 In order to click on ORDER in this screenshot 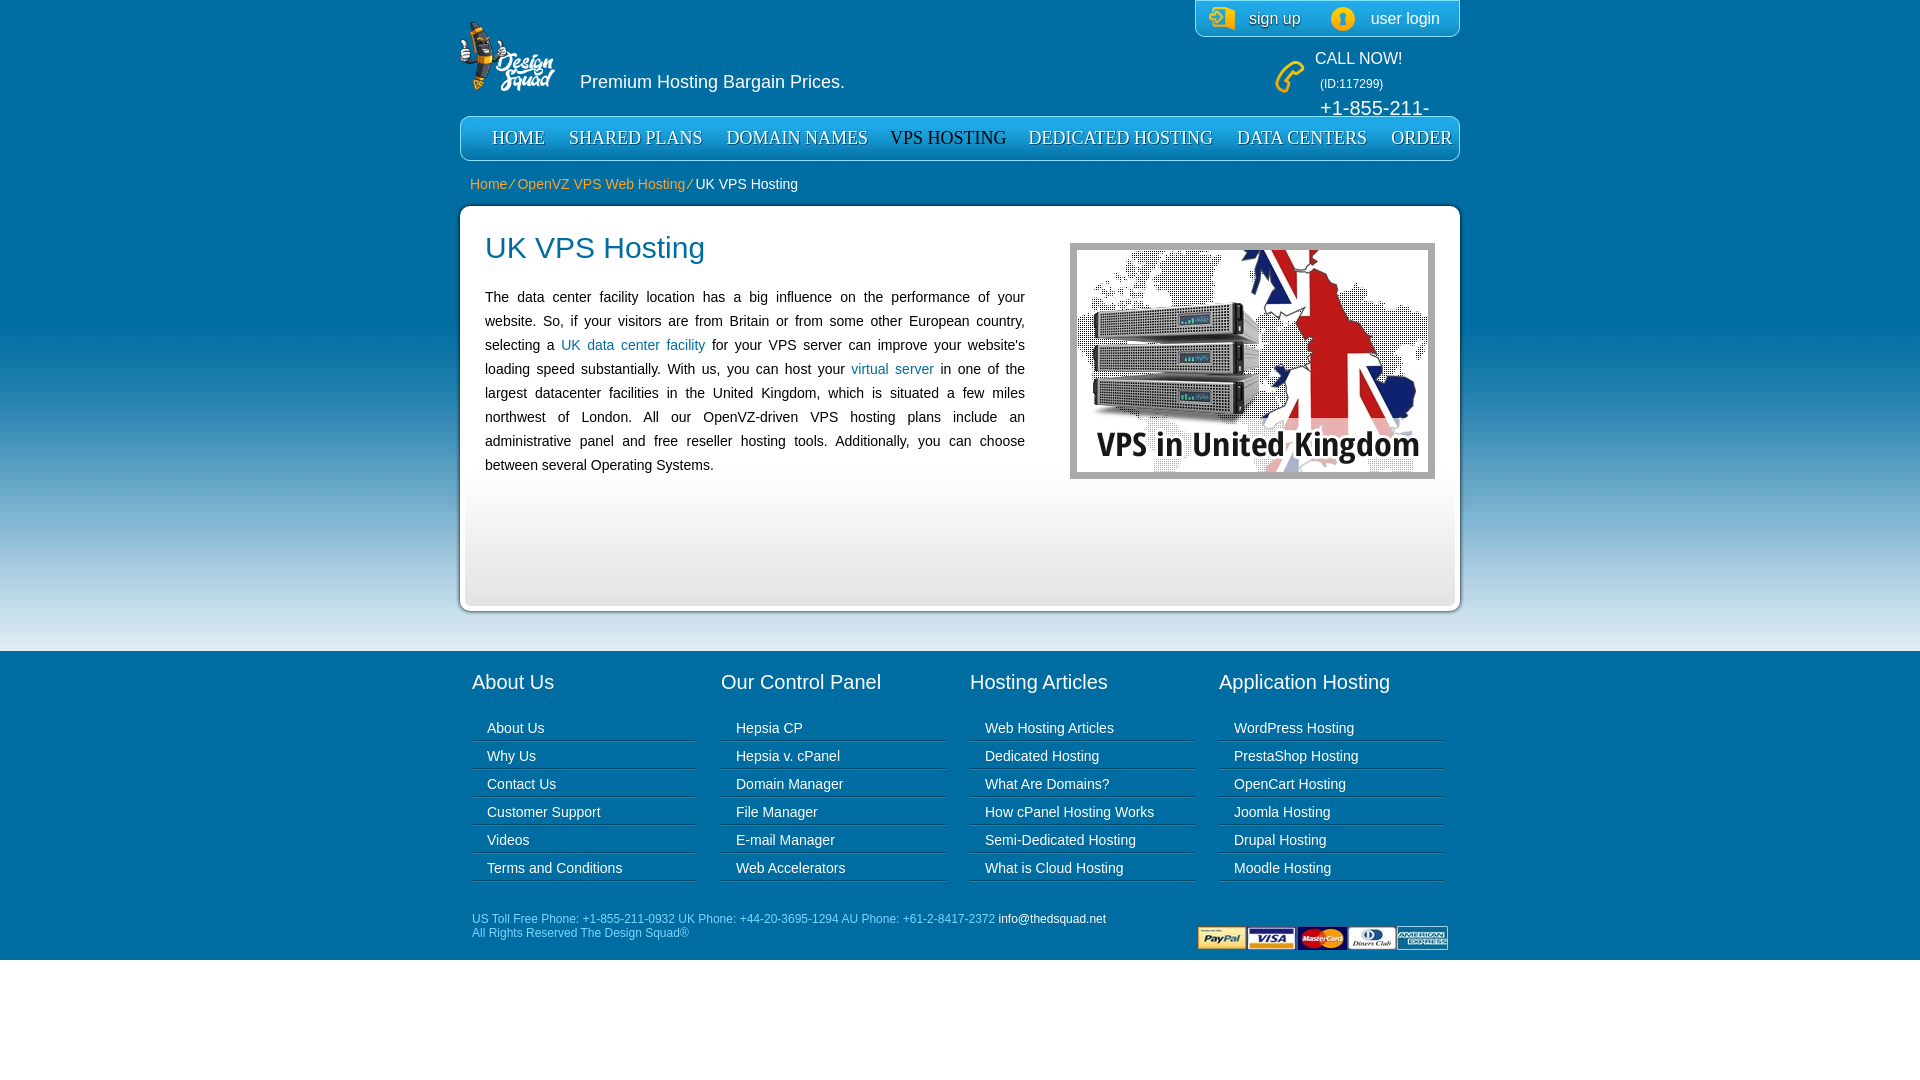, I will do `click(1420, 138)`.